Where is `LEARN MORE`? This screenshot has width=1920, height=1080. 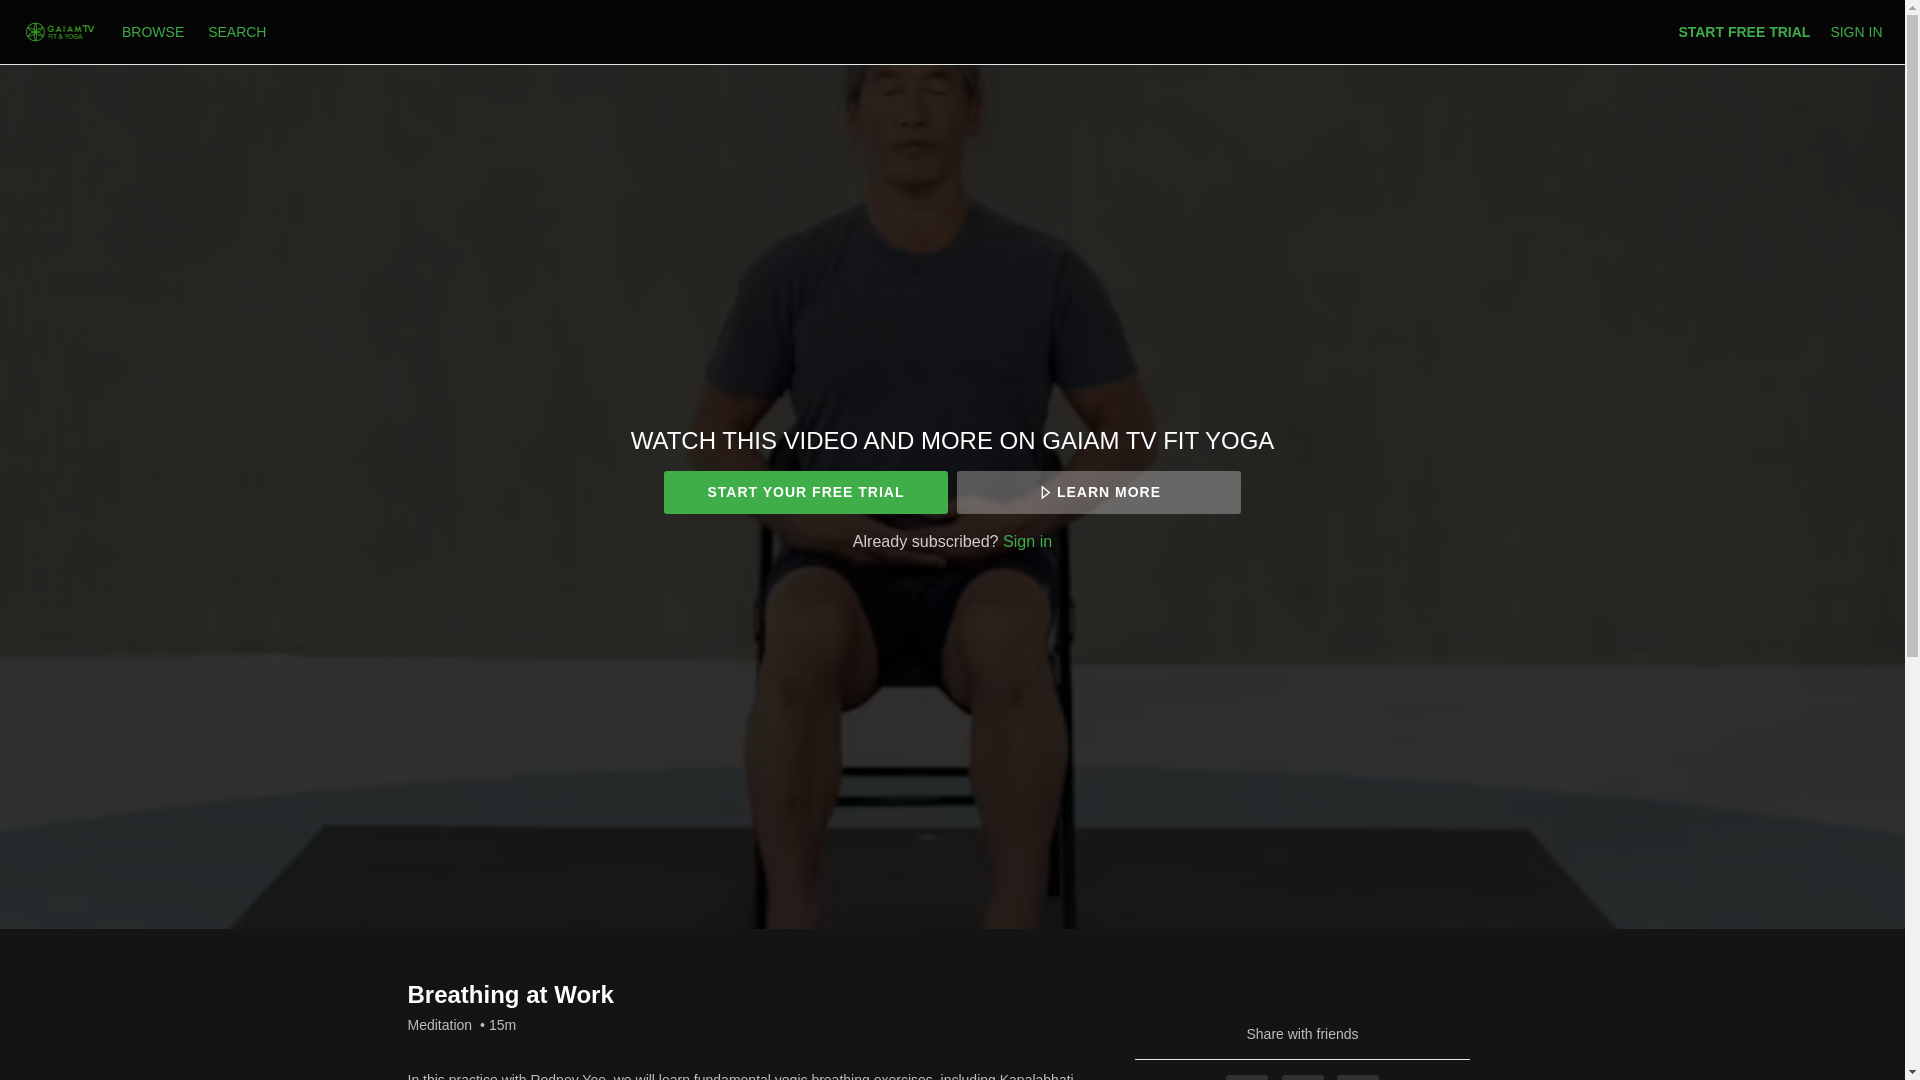
LEARN MORE is located at coordinates (1098, 492).